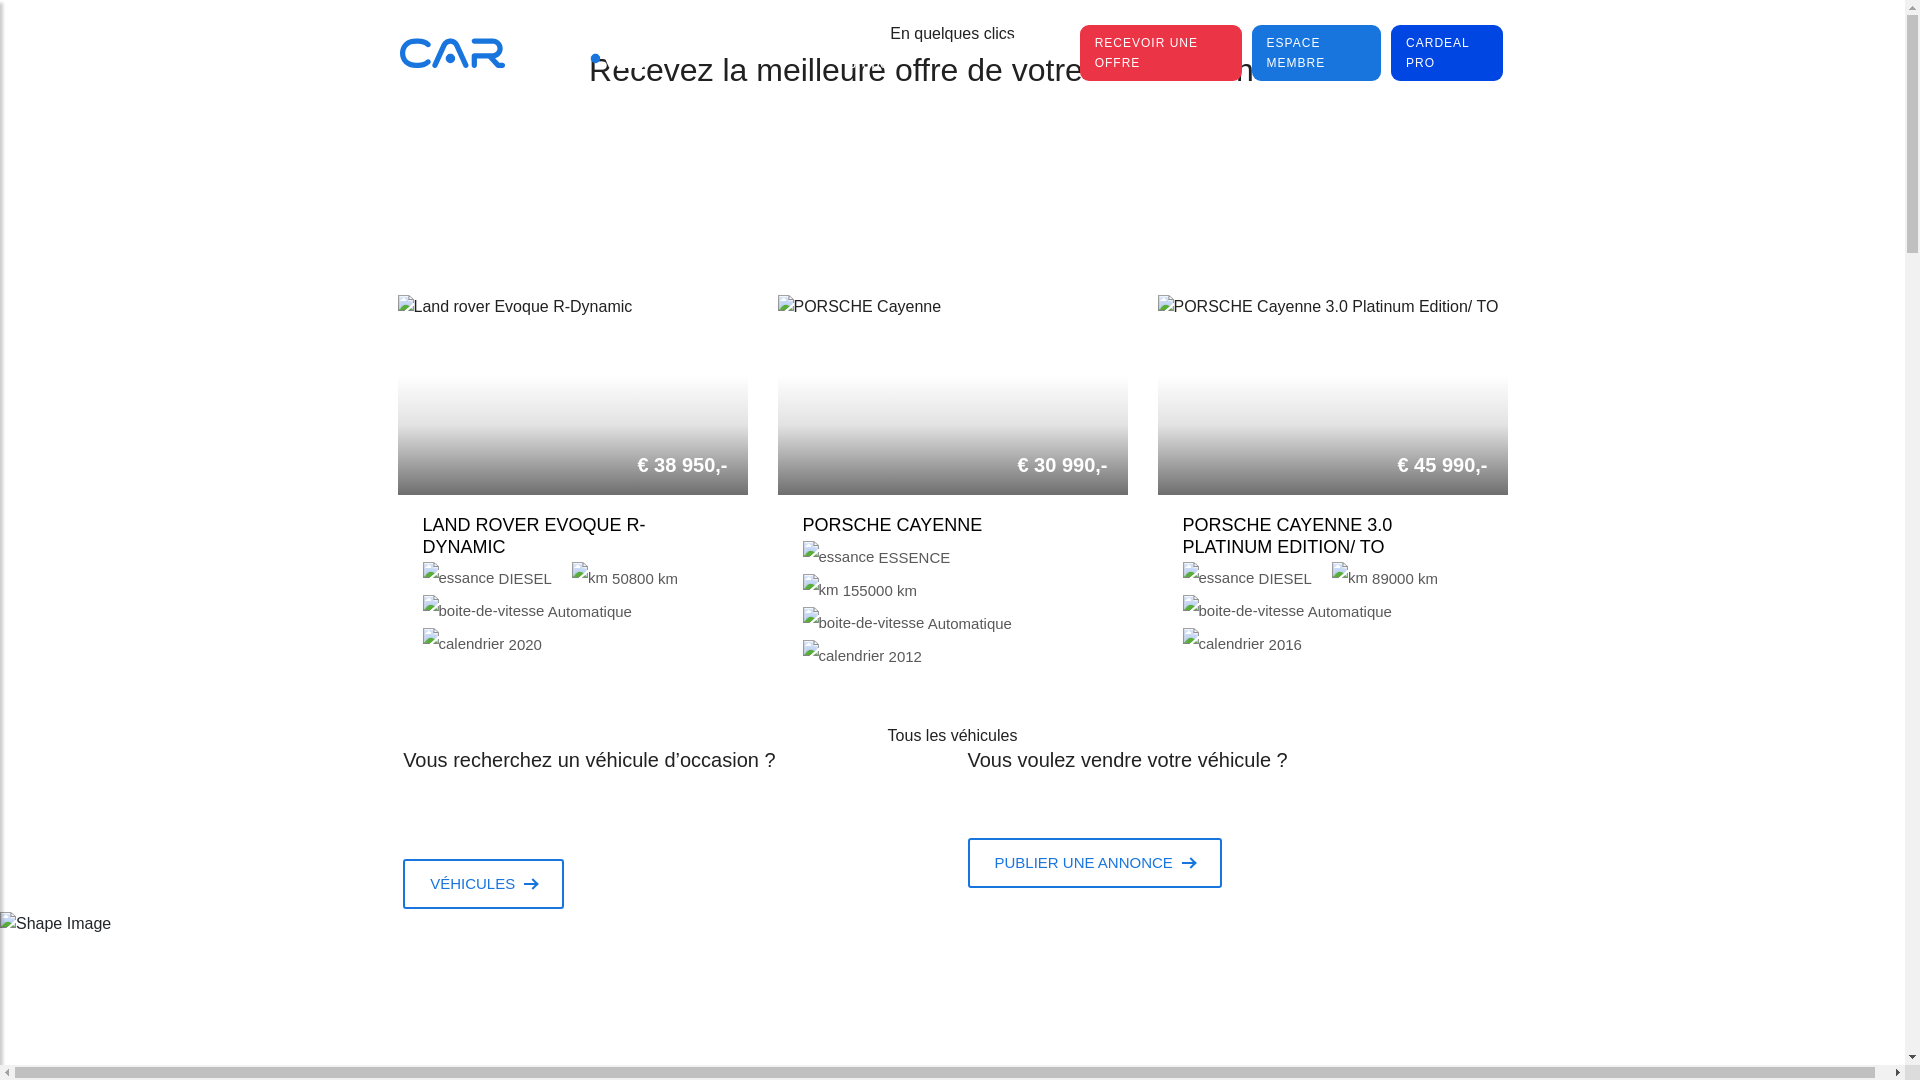 The image size is (1920, 1080). Describe the element at coordinates (892, 525) in the screenshot. I see `PORSCHE CAYENNE` at that location.